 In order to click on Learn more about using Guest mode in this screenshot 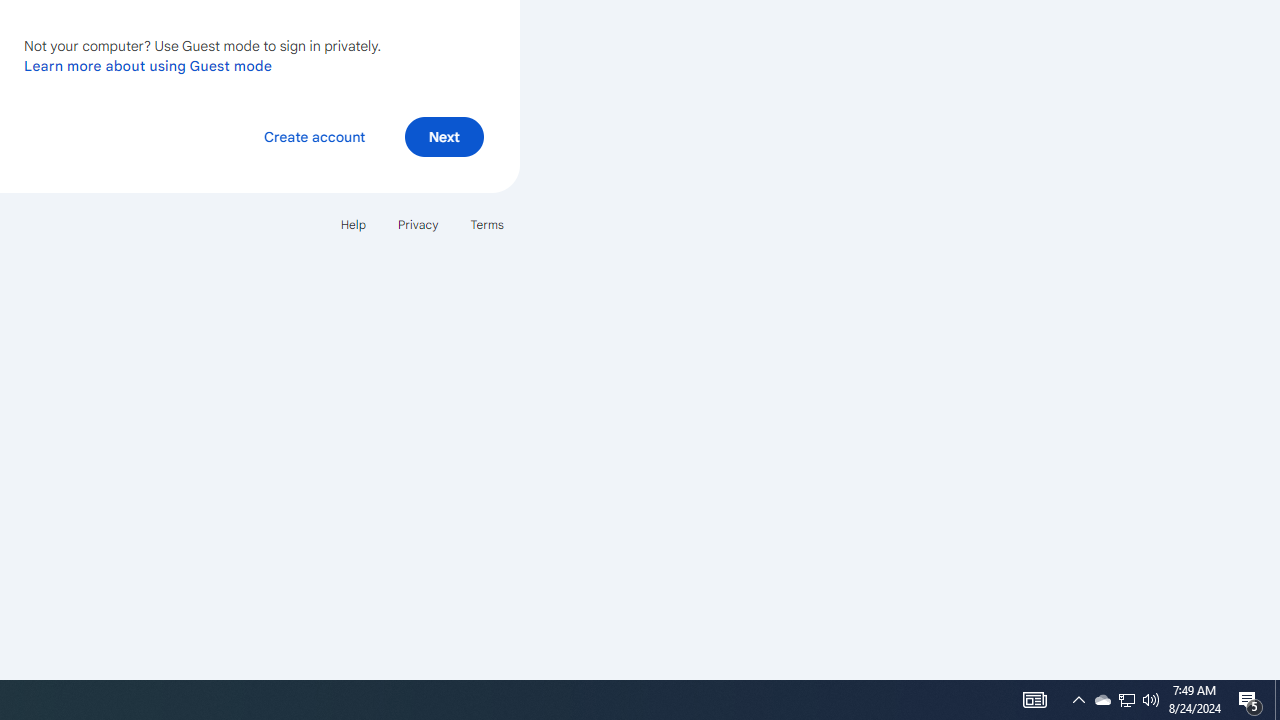, I will do `click(148, 65)`.